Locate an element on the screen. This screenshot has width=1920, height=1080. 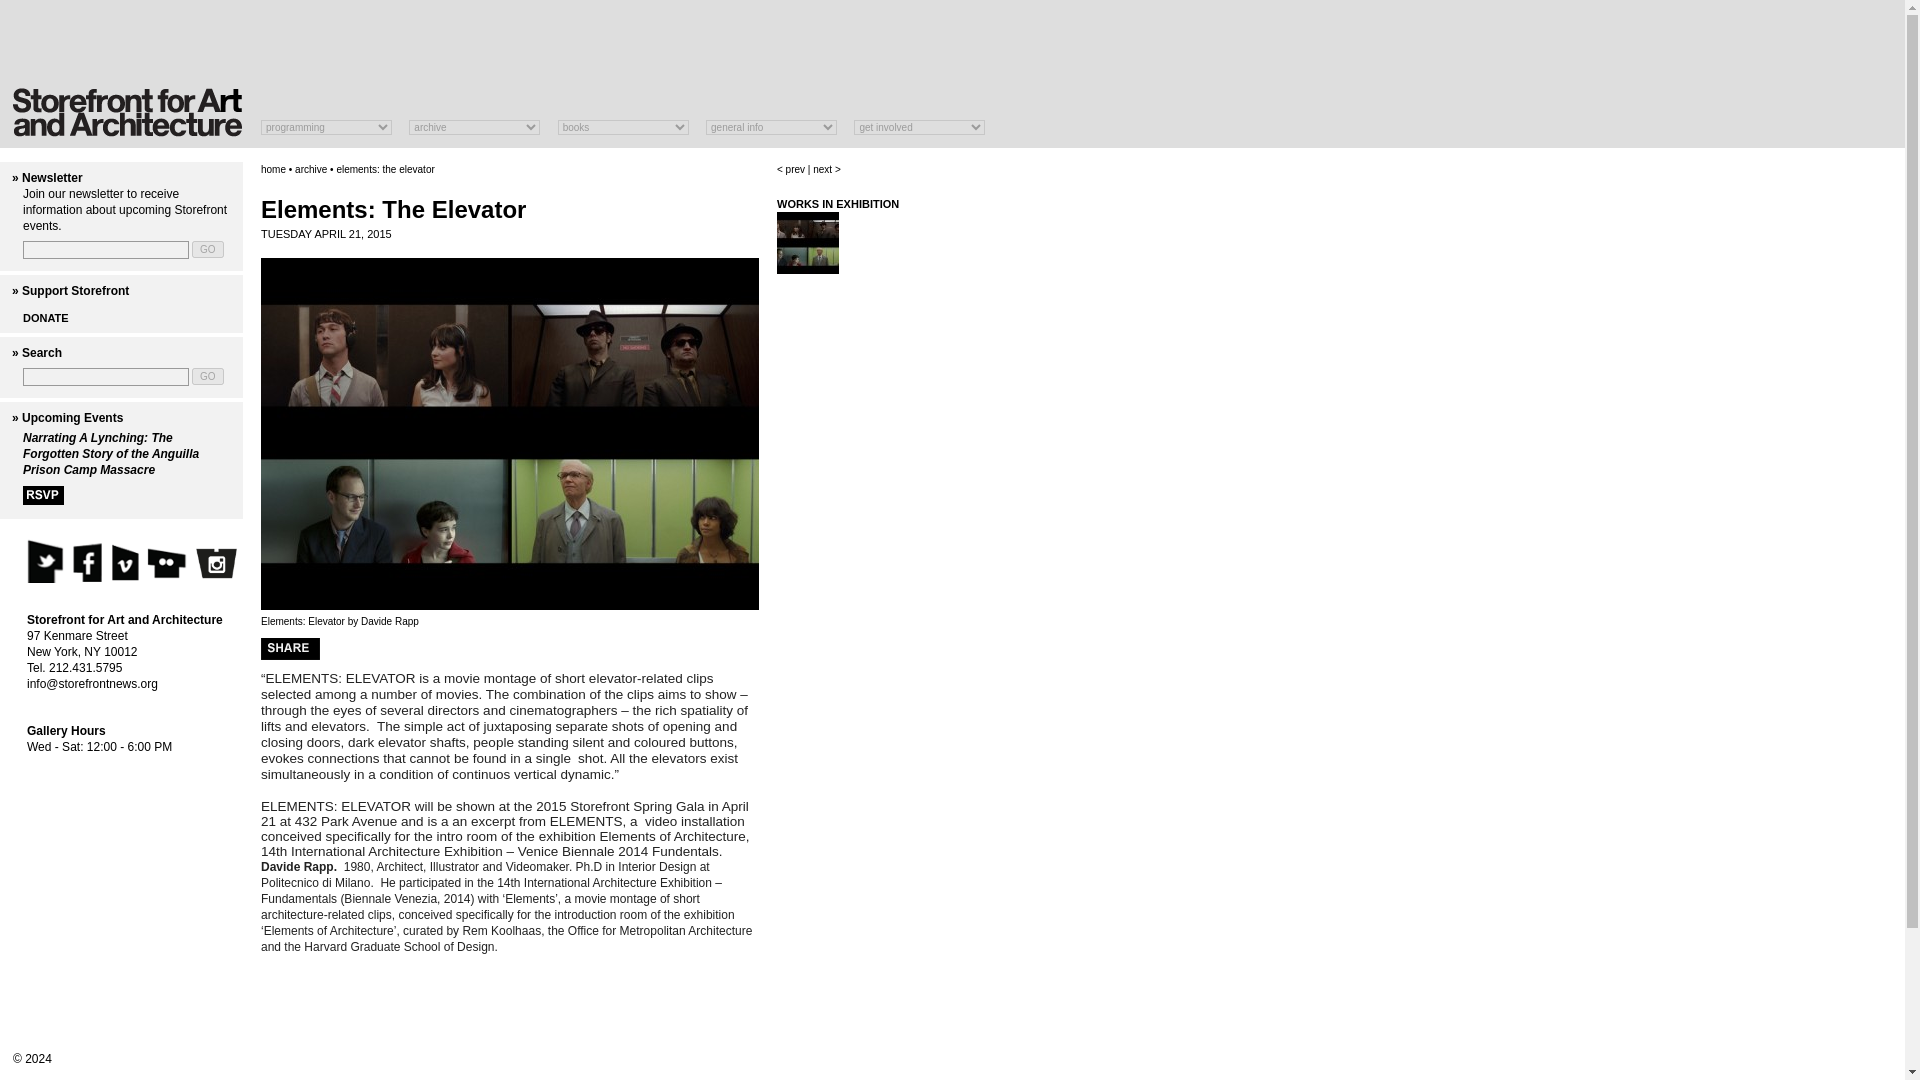
See our Instagram is located at coordinates (216, 565).